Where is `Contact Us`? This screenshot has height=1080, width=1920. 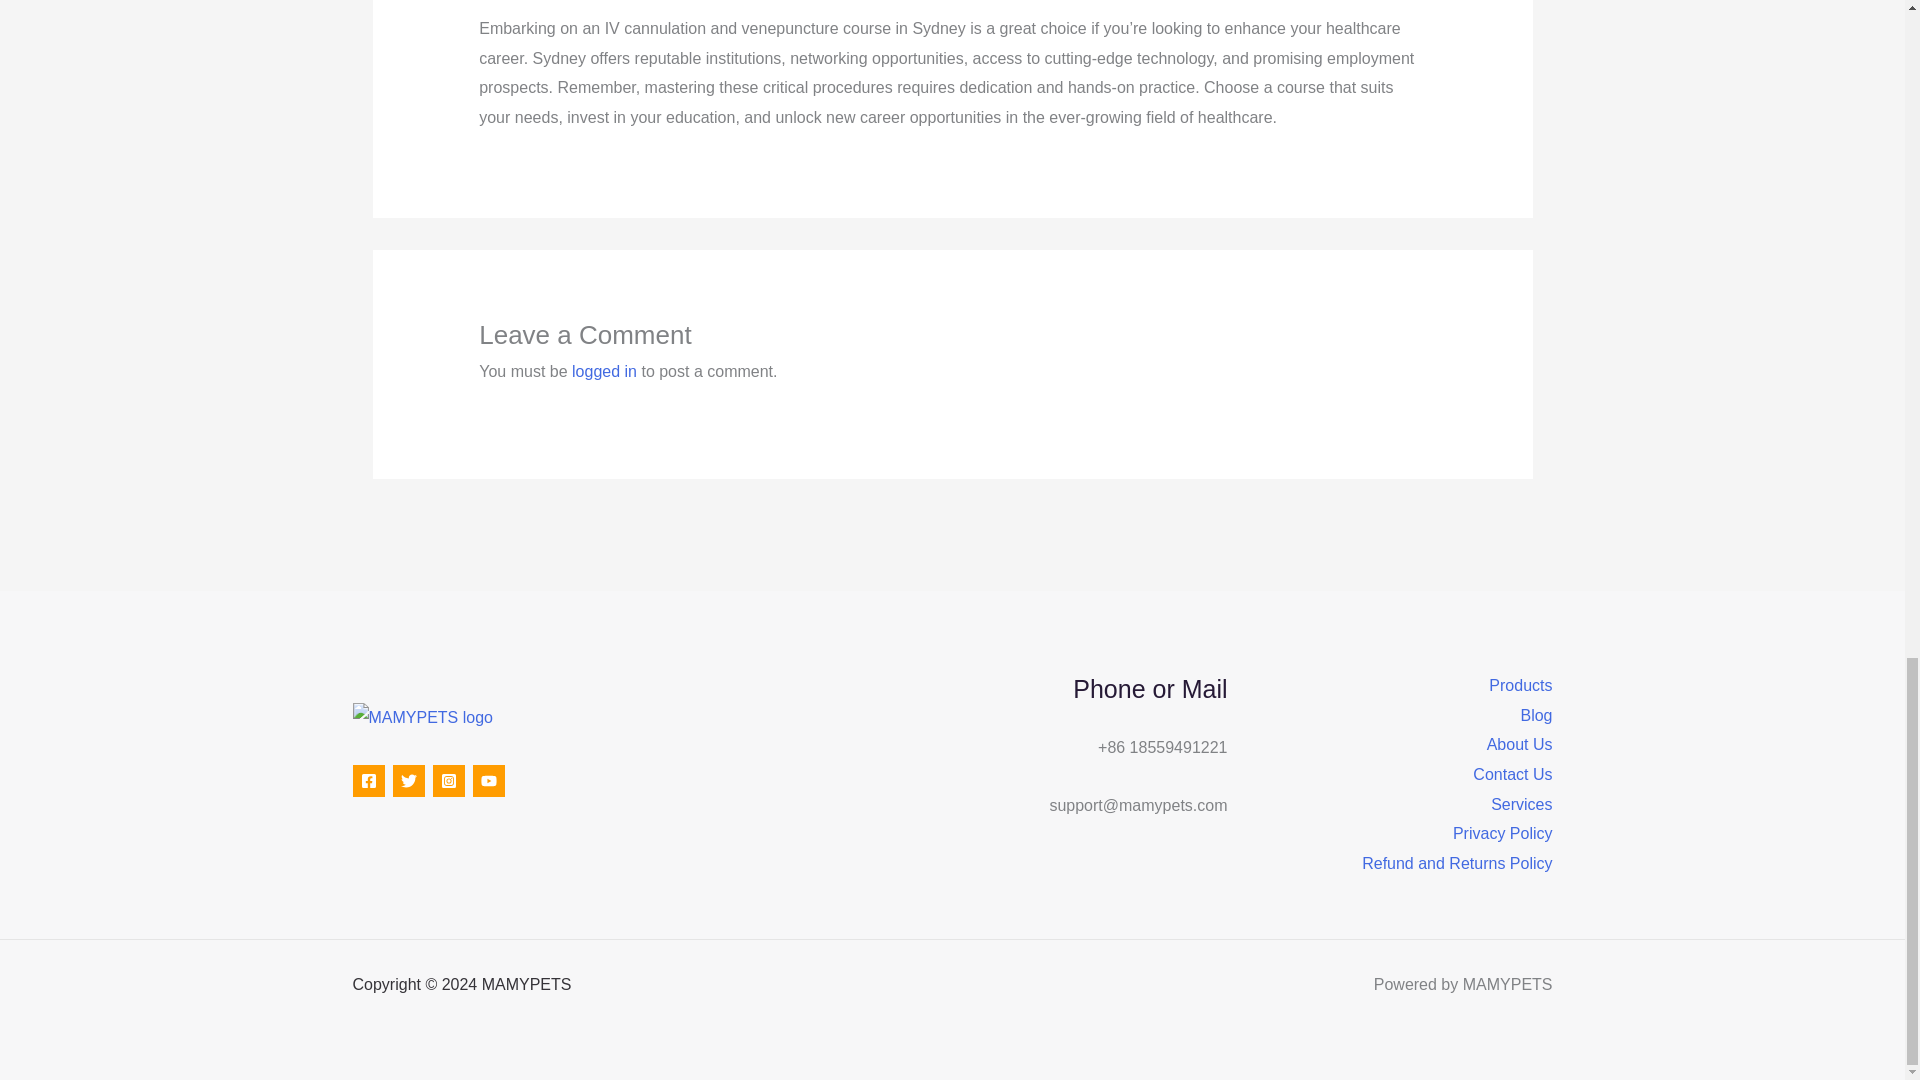 Contact Us is located at coordinates (1512, 774).